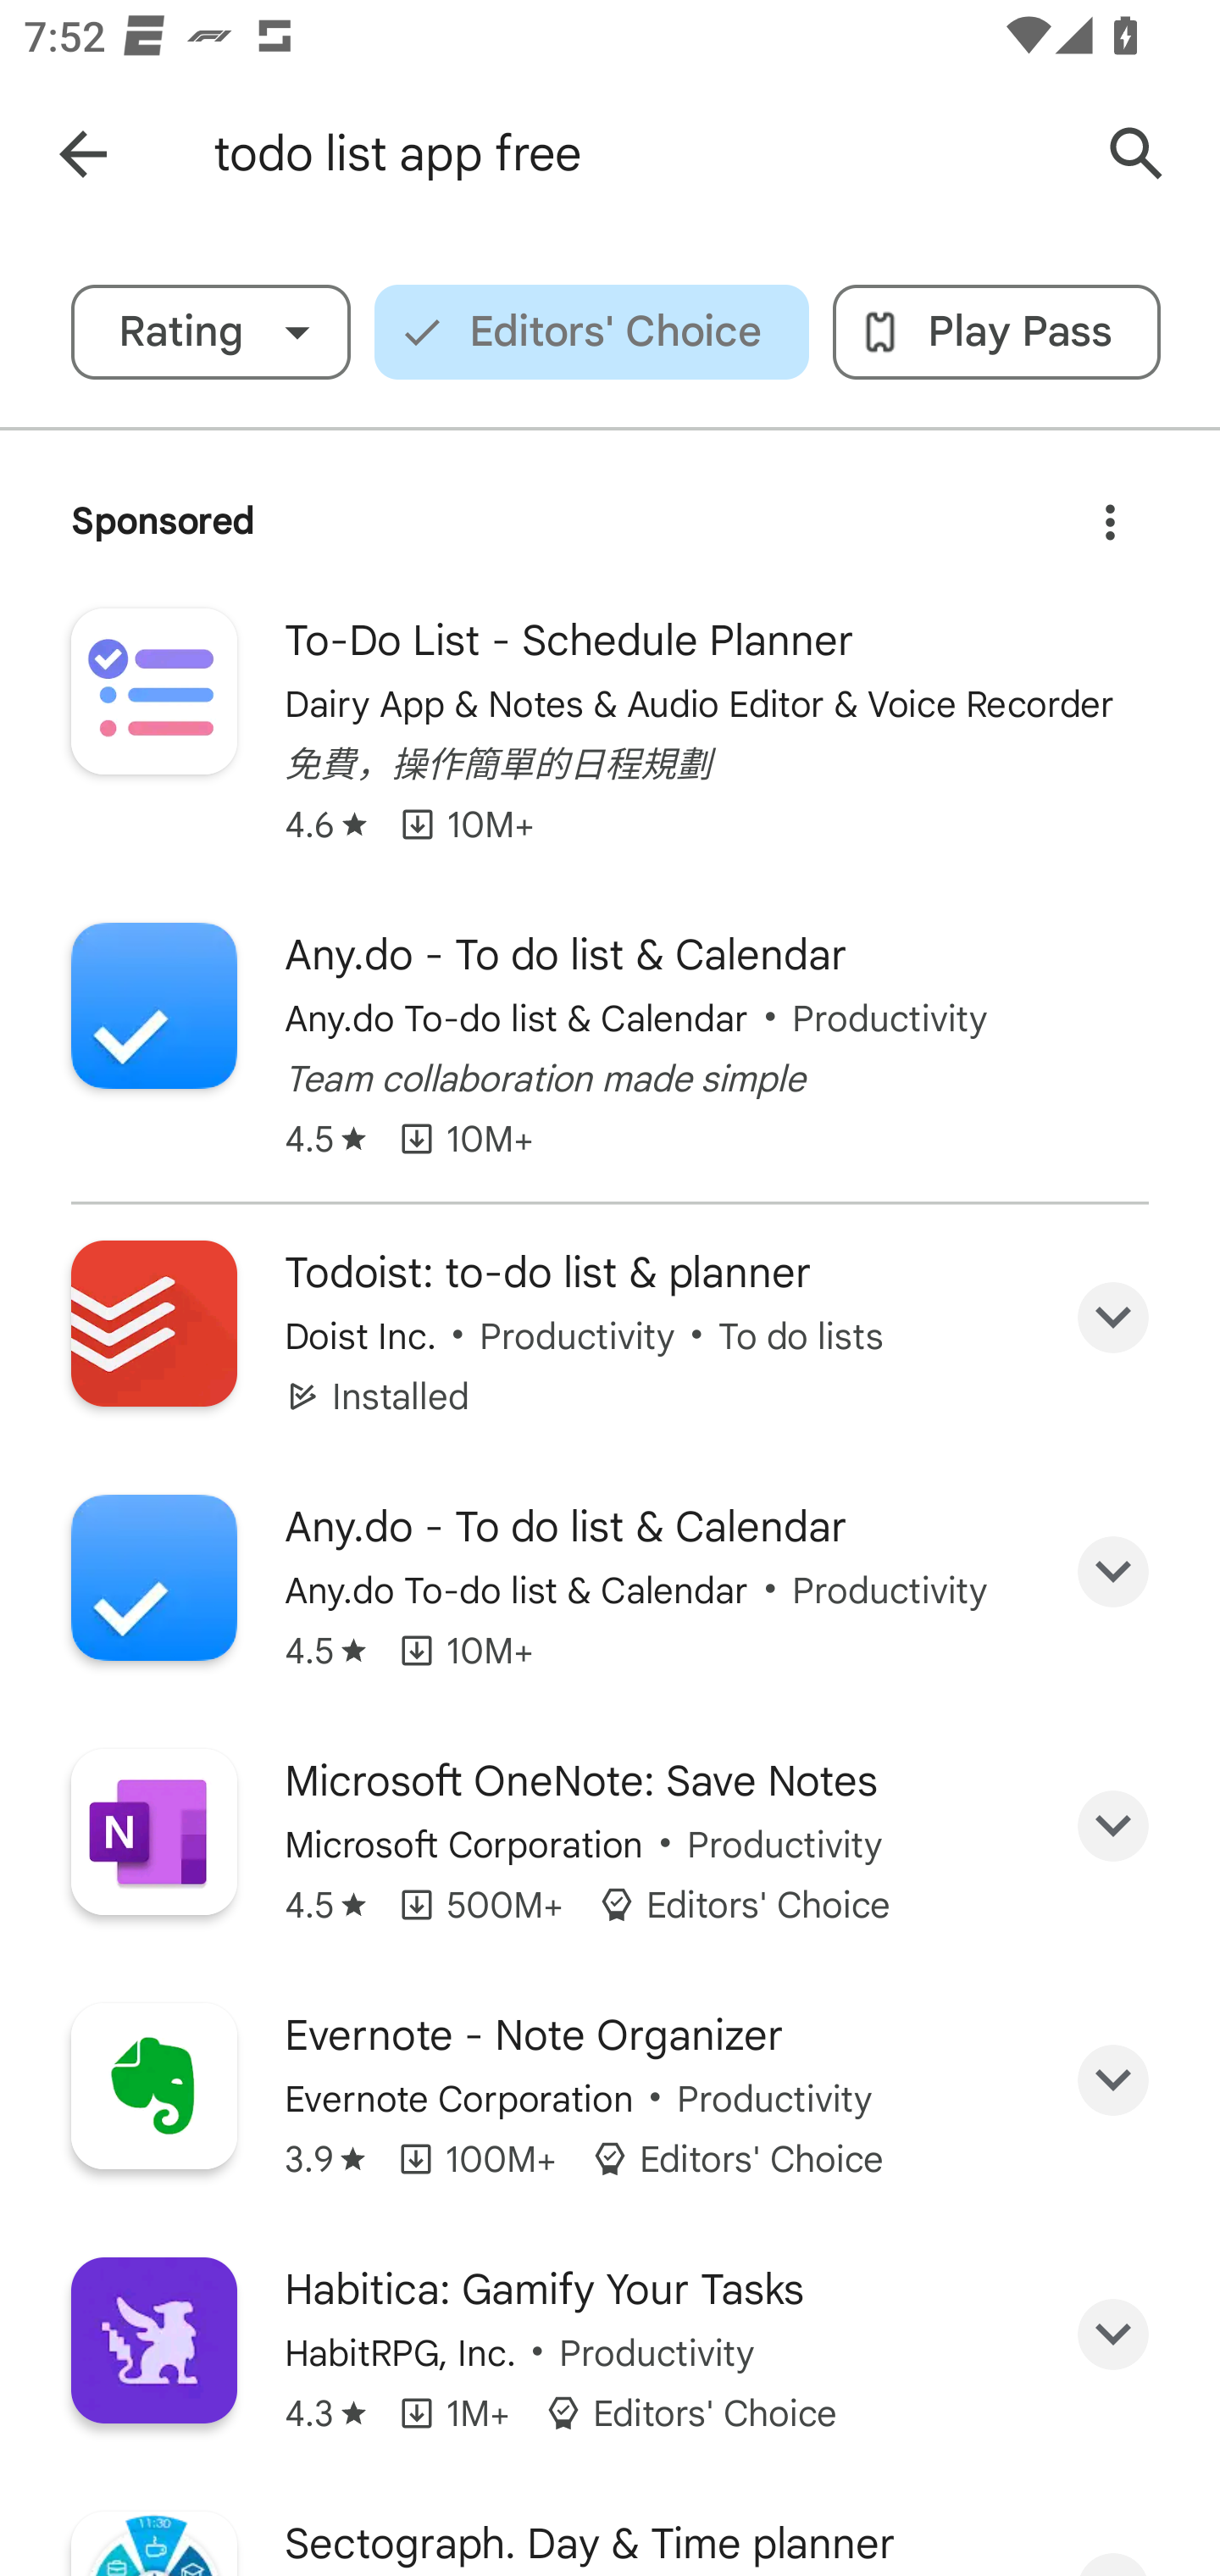 Image resolution: width=1220 pixels, height=2576 pixels. I want to click on Expand content for Any.do - To do list & Calendar, so click(1113, 1573).